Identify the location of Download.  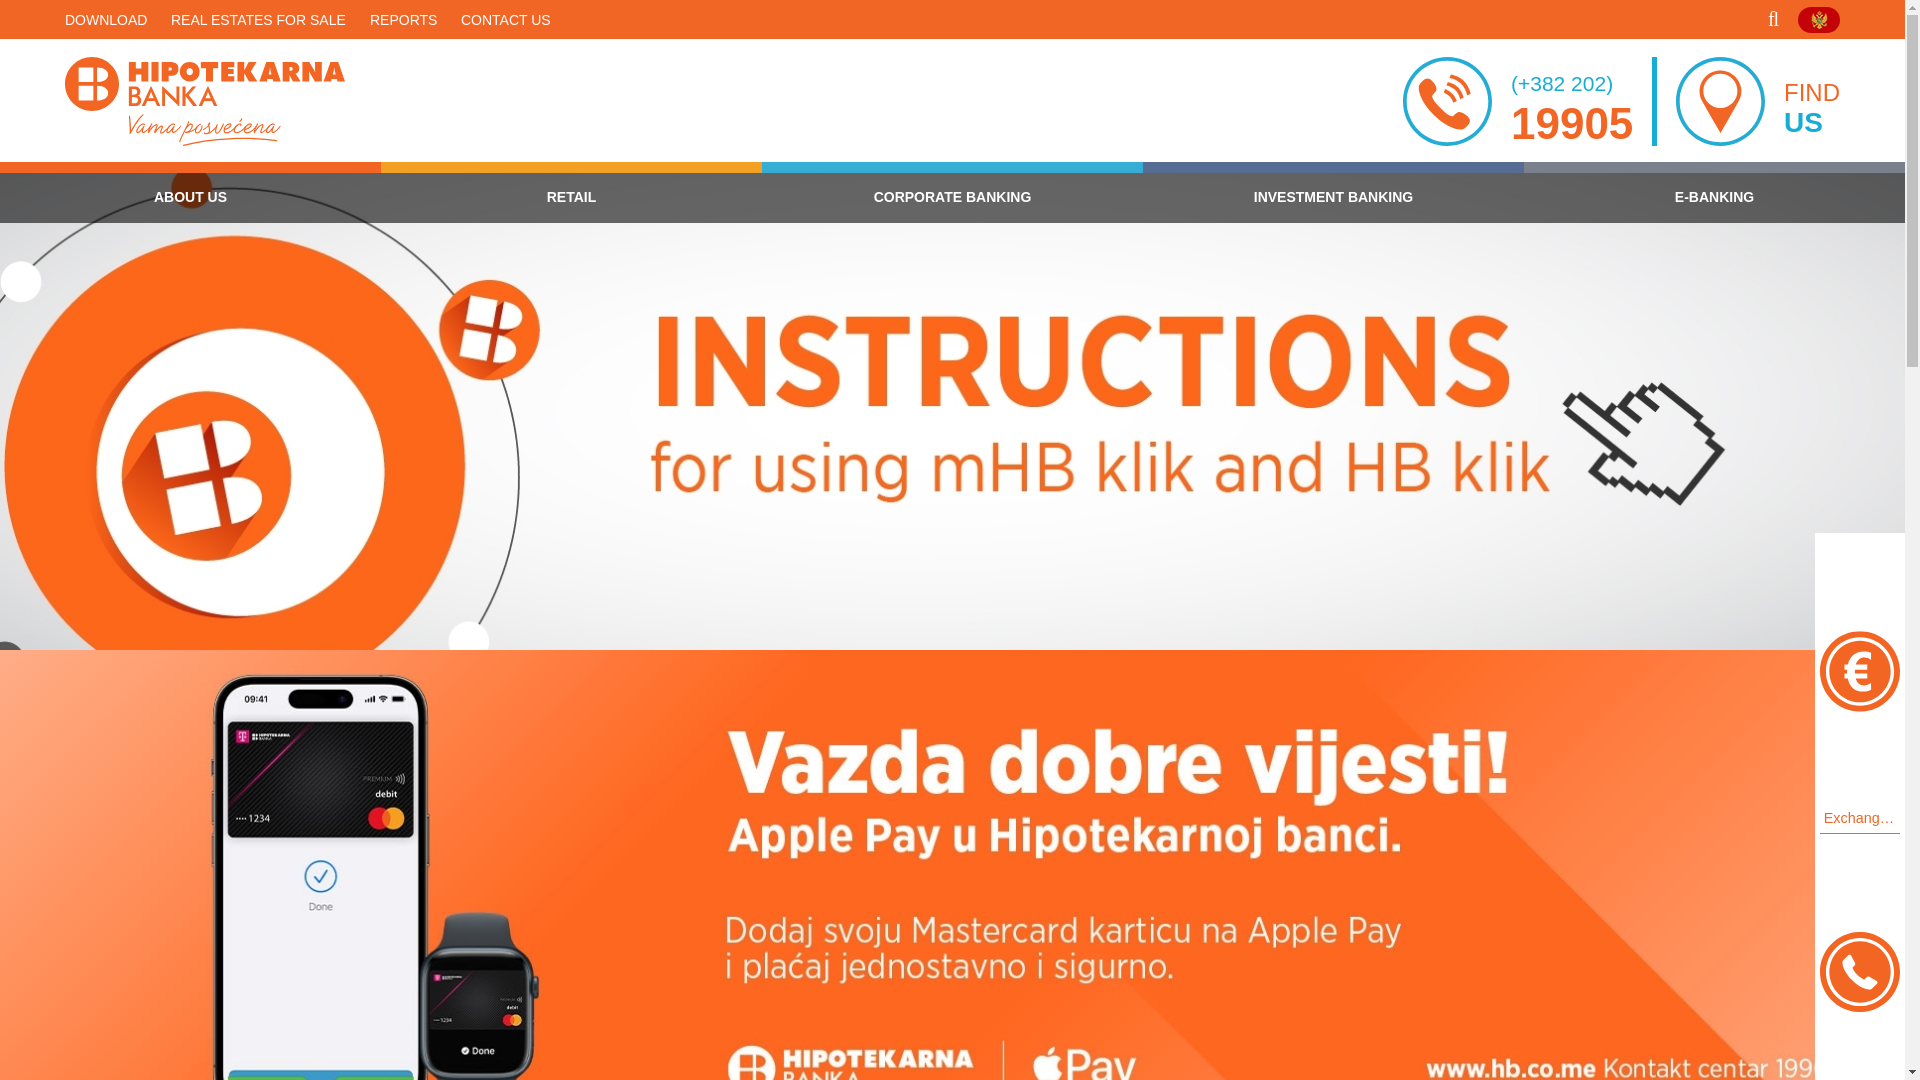
(106, 20).